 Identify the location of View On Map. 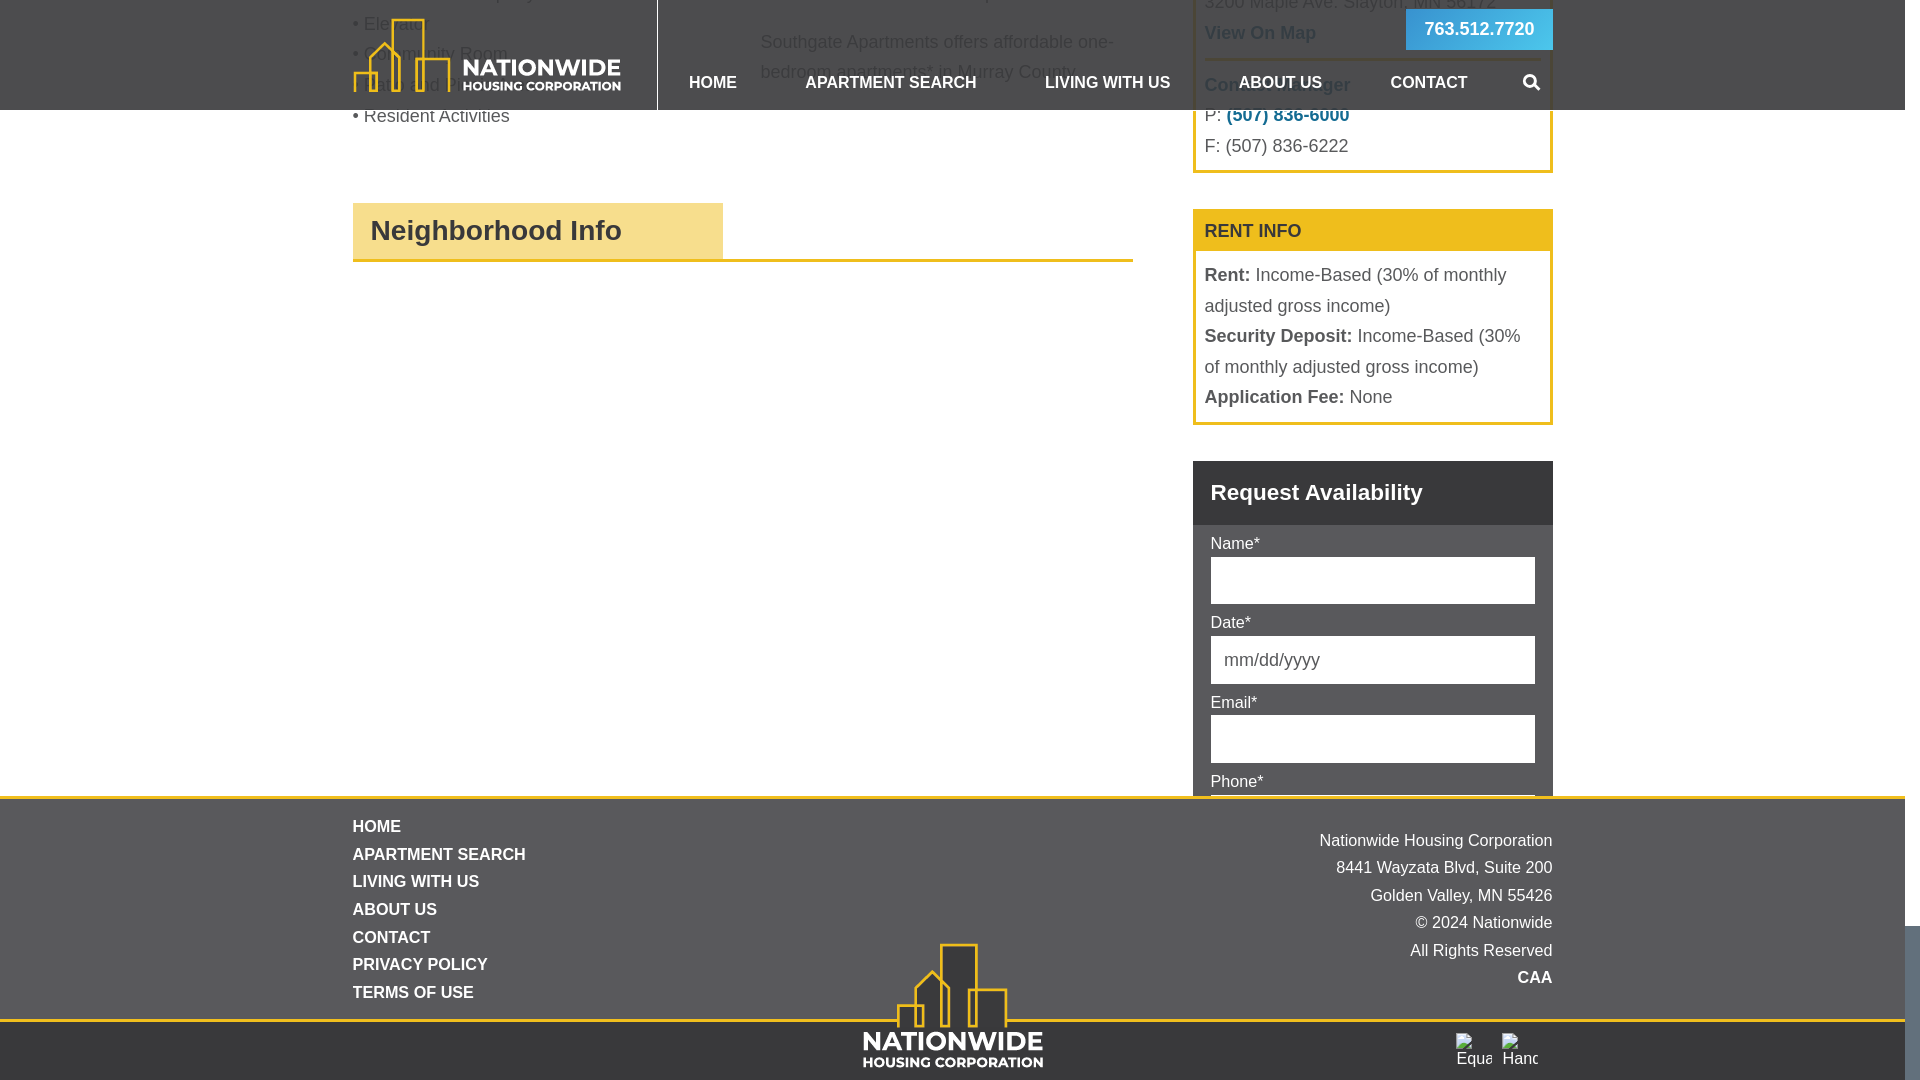
(1259, 32).